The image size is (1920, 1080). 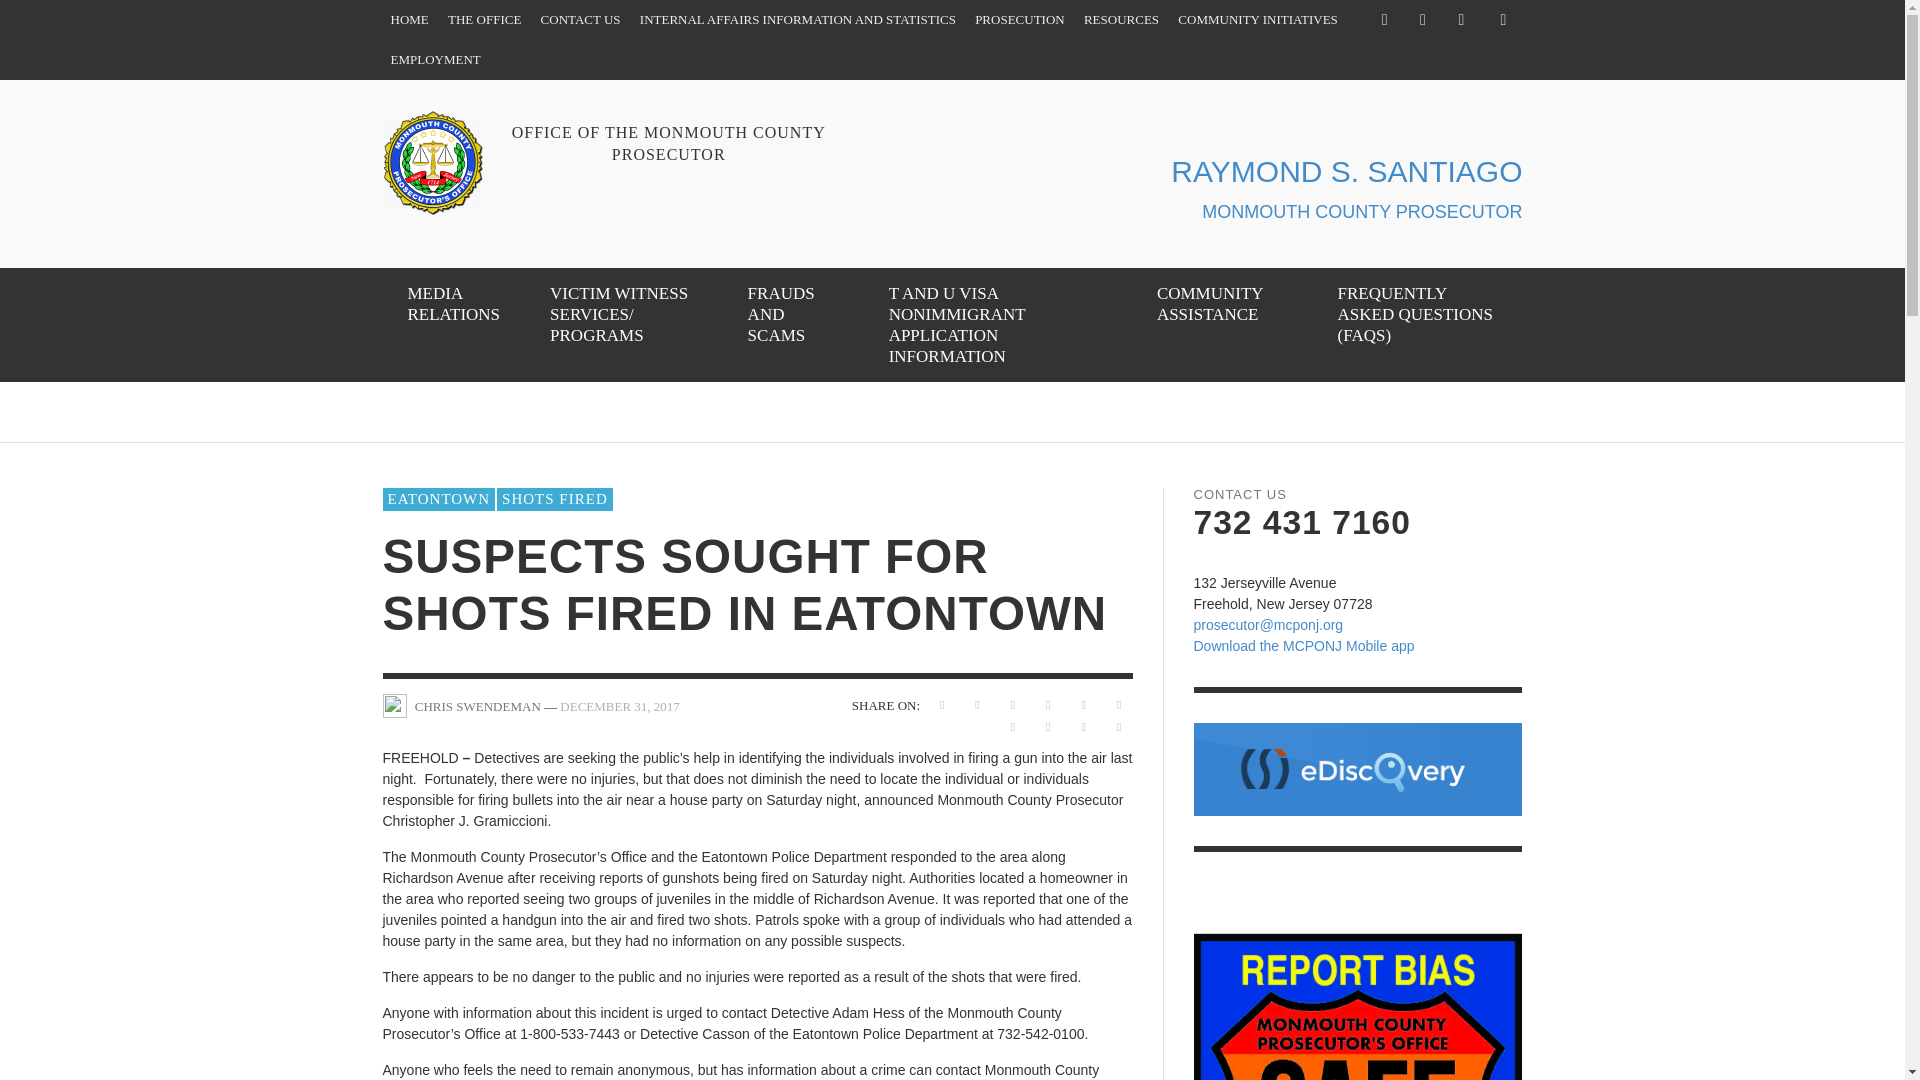 What do you see at coordinates (1384, 20) in the screenshot?
I see `Facebook` at bounding box center [1384, 20].